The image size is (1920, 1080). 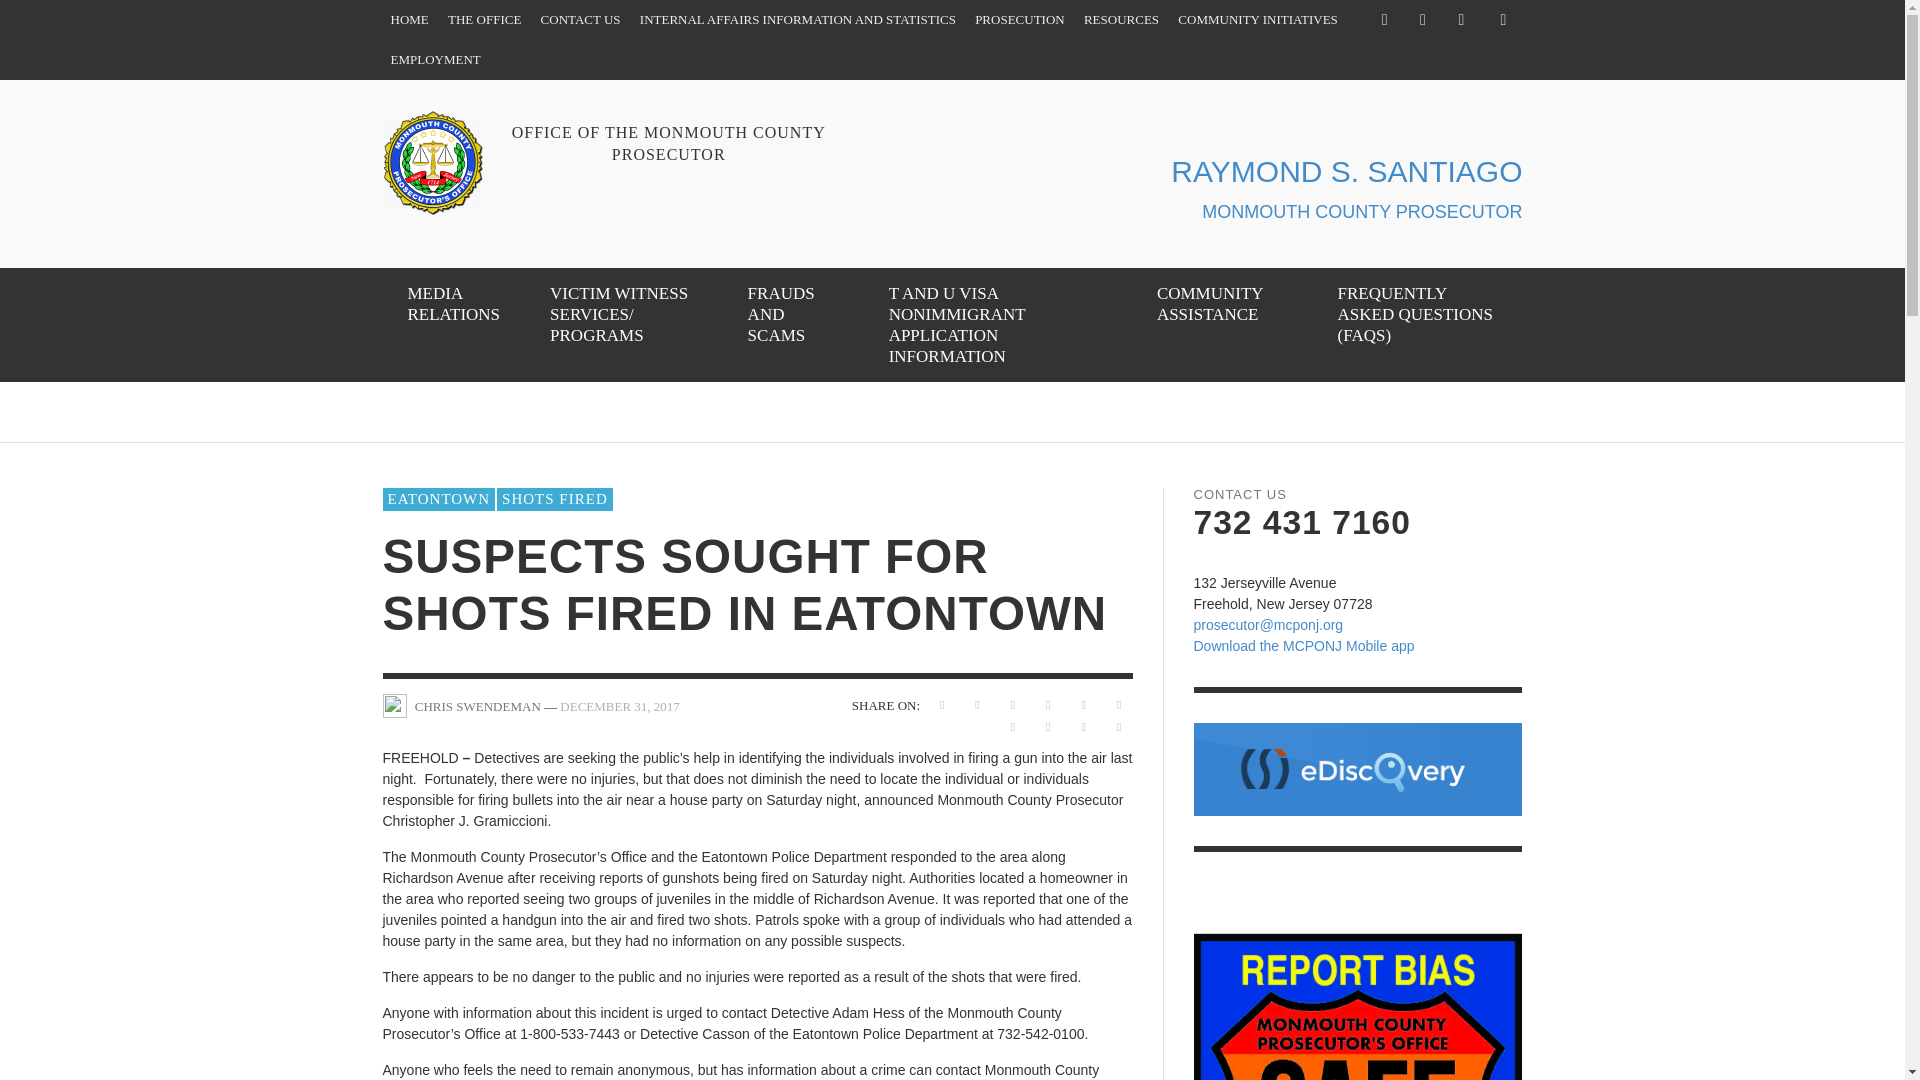 What do you see at coordinates (1384, 20) in the screenshot?
I see `Facebook` at bounding box center [1384, 20].